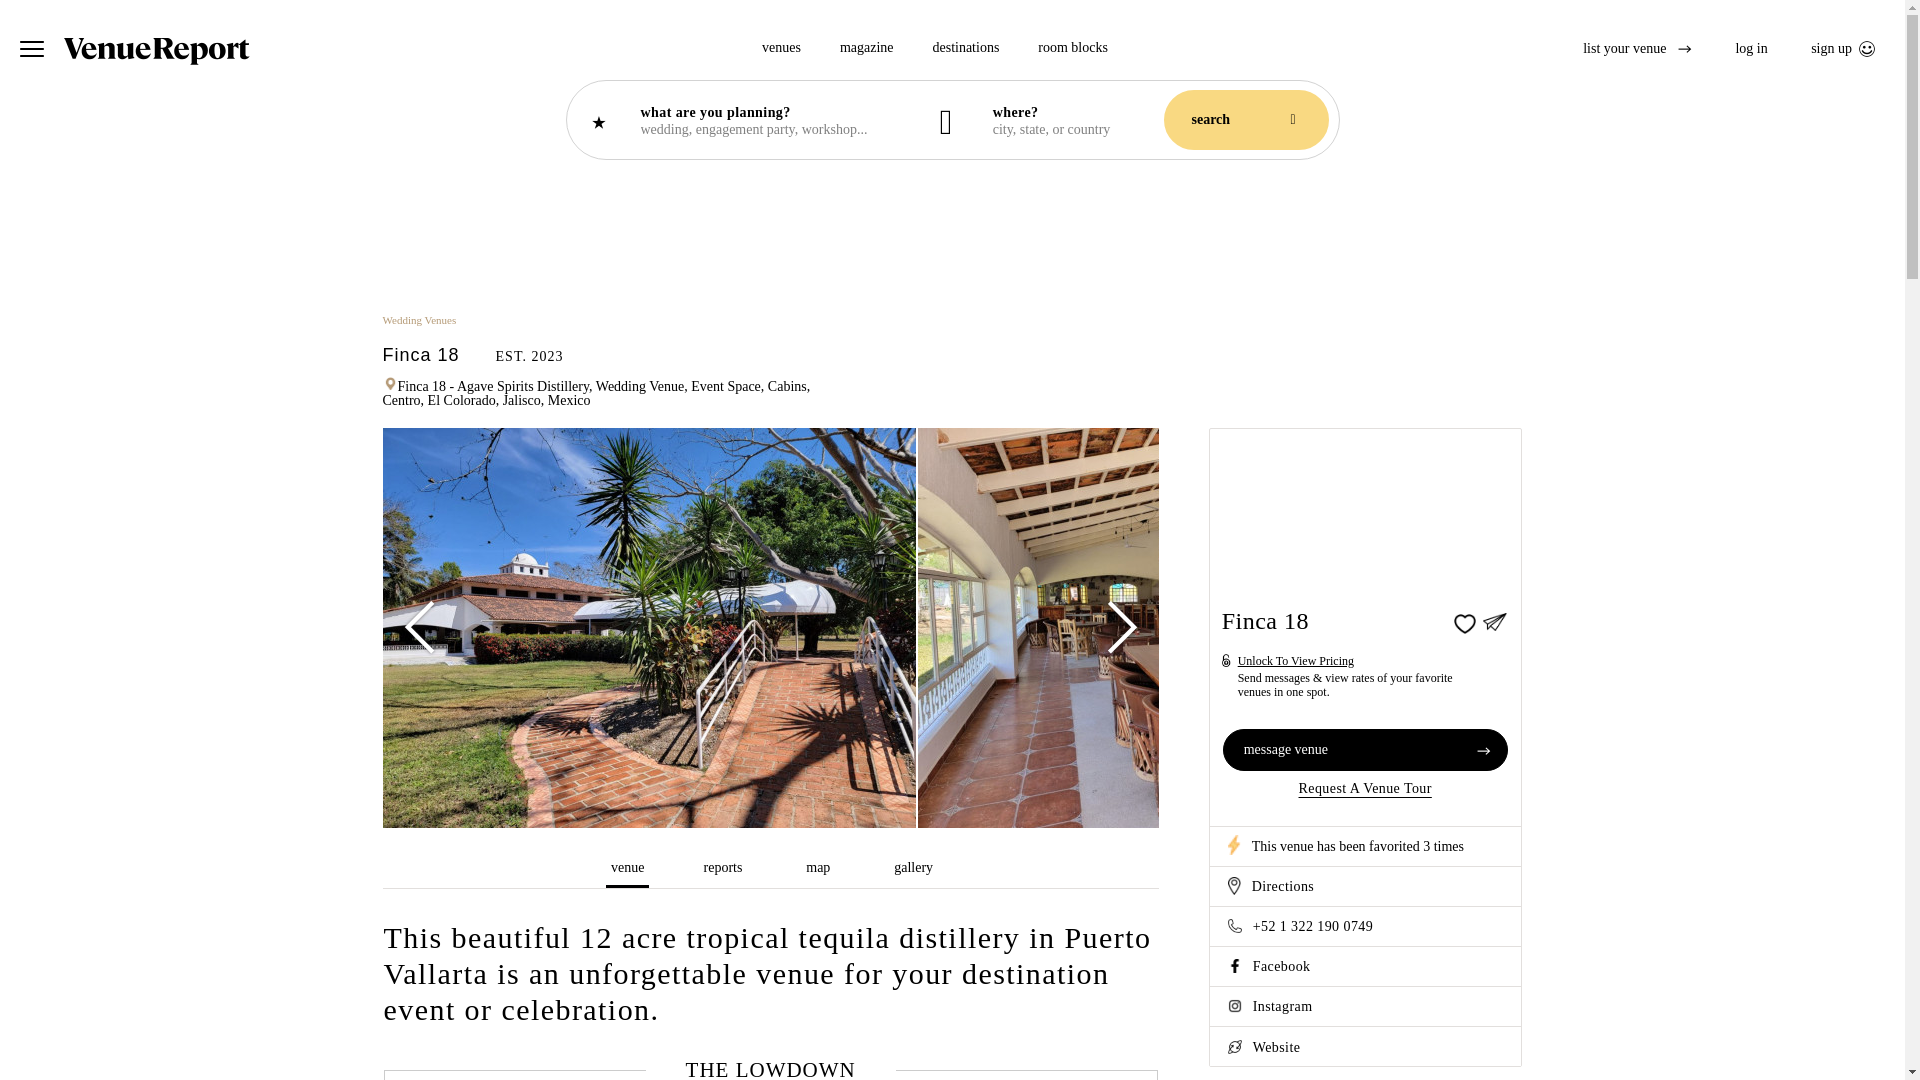 The image size is (1920, 1080). I want to click on list your venue , so click(1636, 48).